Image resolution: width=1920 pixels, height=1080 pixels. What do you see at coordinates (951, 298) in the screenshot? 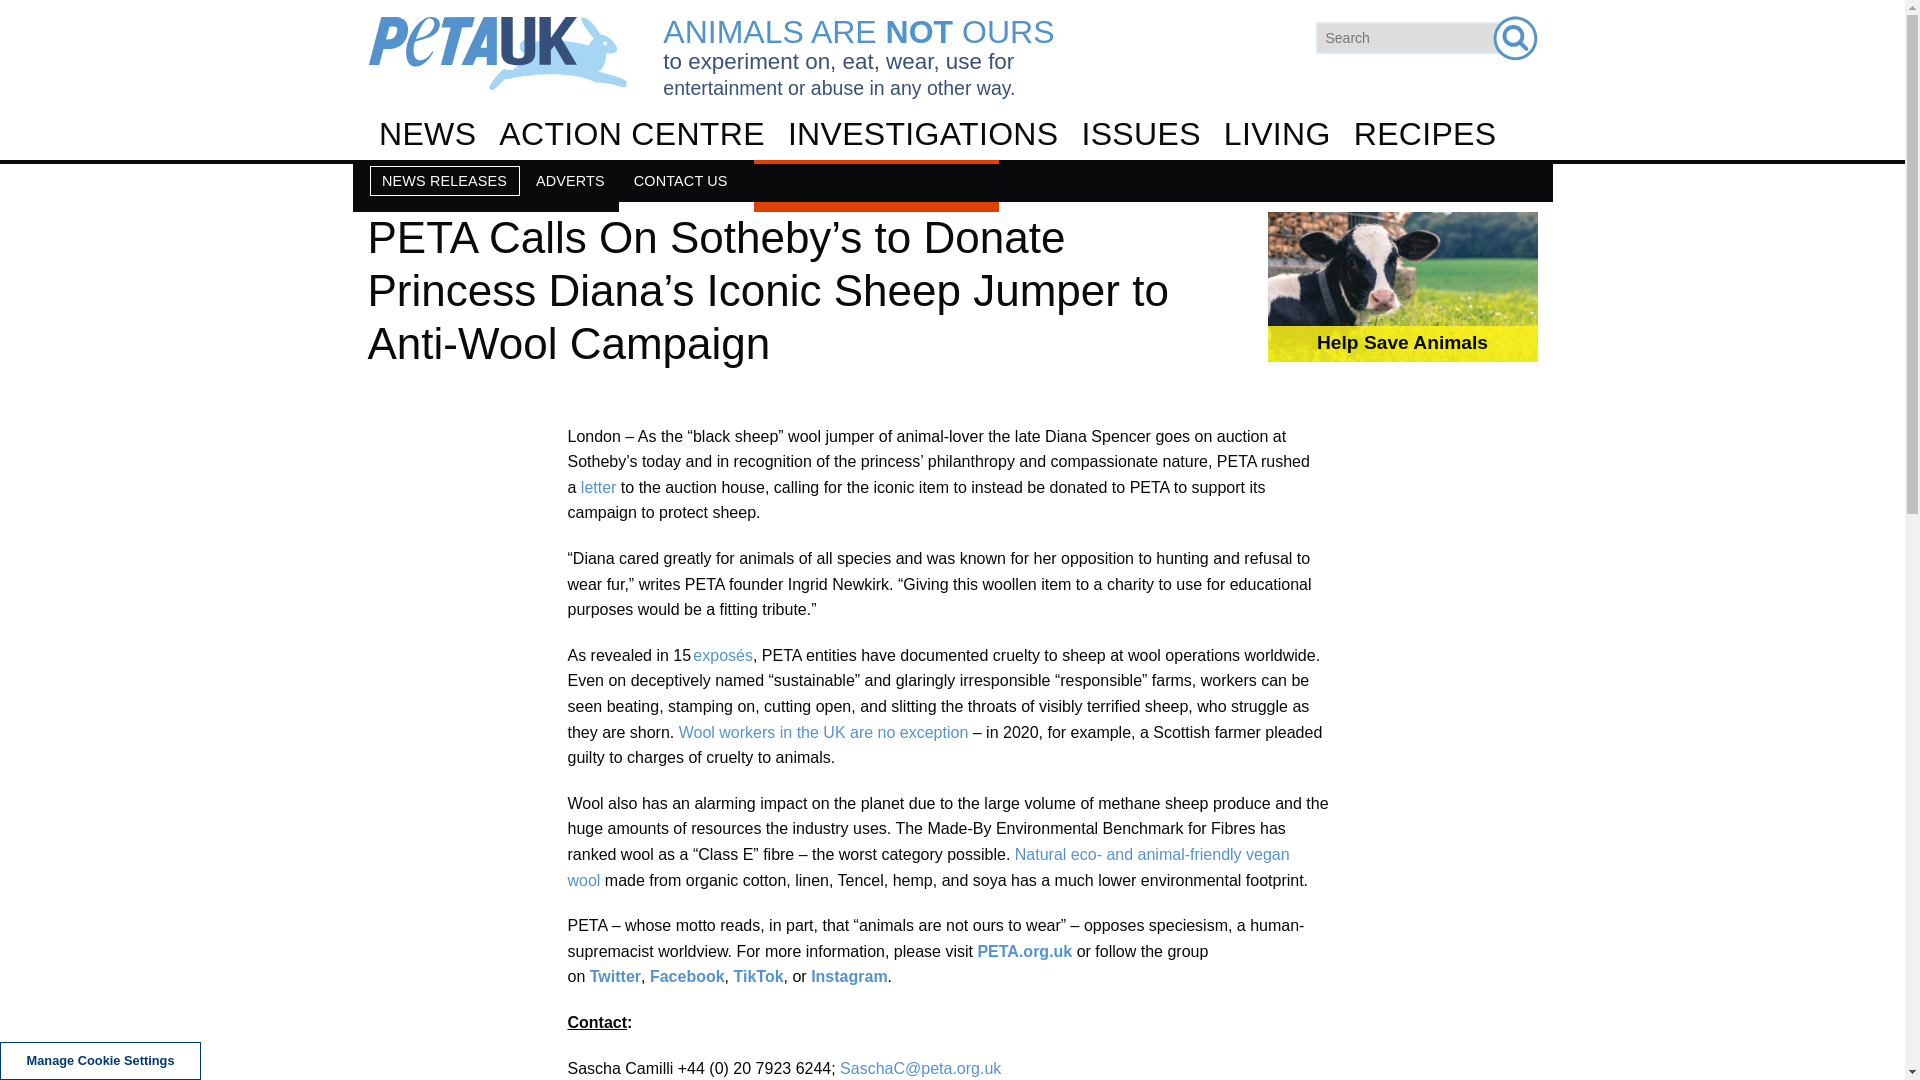
I see `ACTIVIST RESOURCES` at bounding box center [951, 298].